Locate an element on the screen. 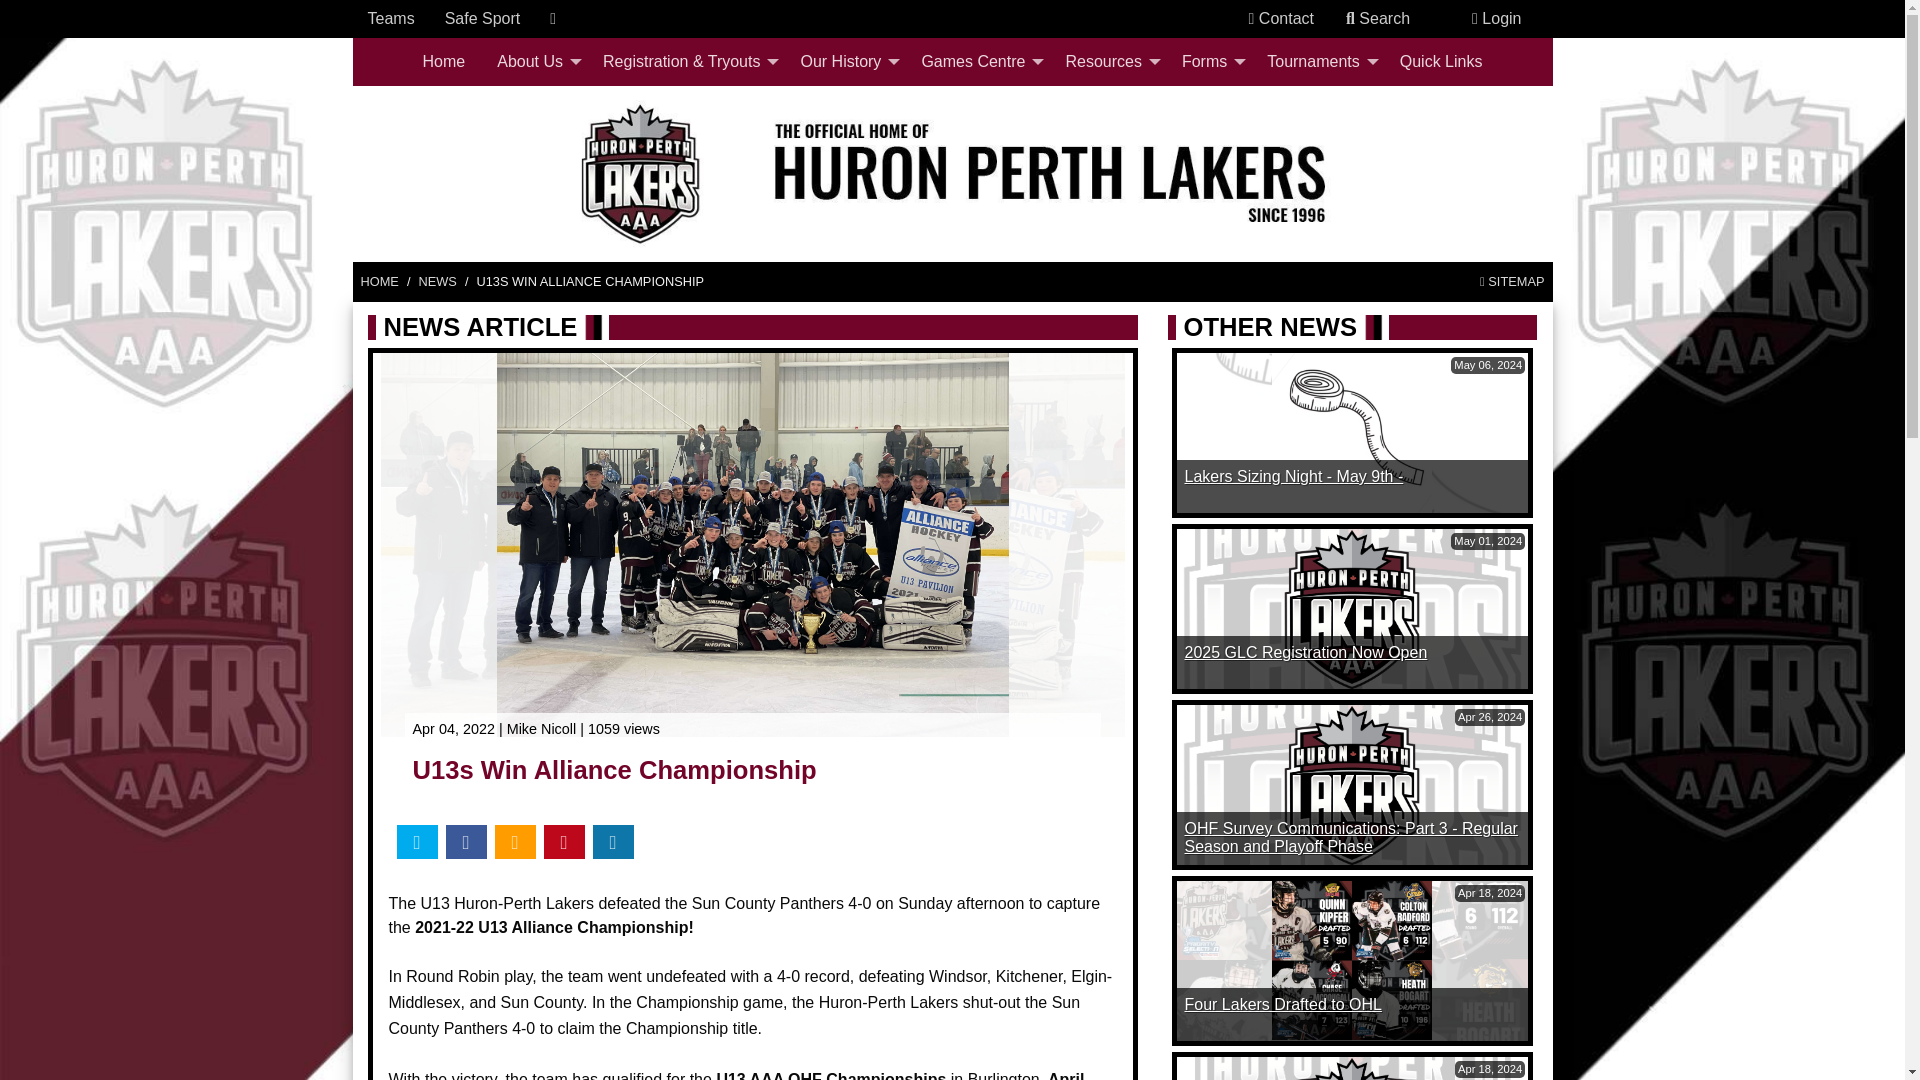 The height and width of the screenshot is (1080, 1920). Teams is located at coordinates (391, 18).